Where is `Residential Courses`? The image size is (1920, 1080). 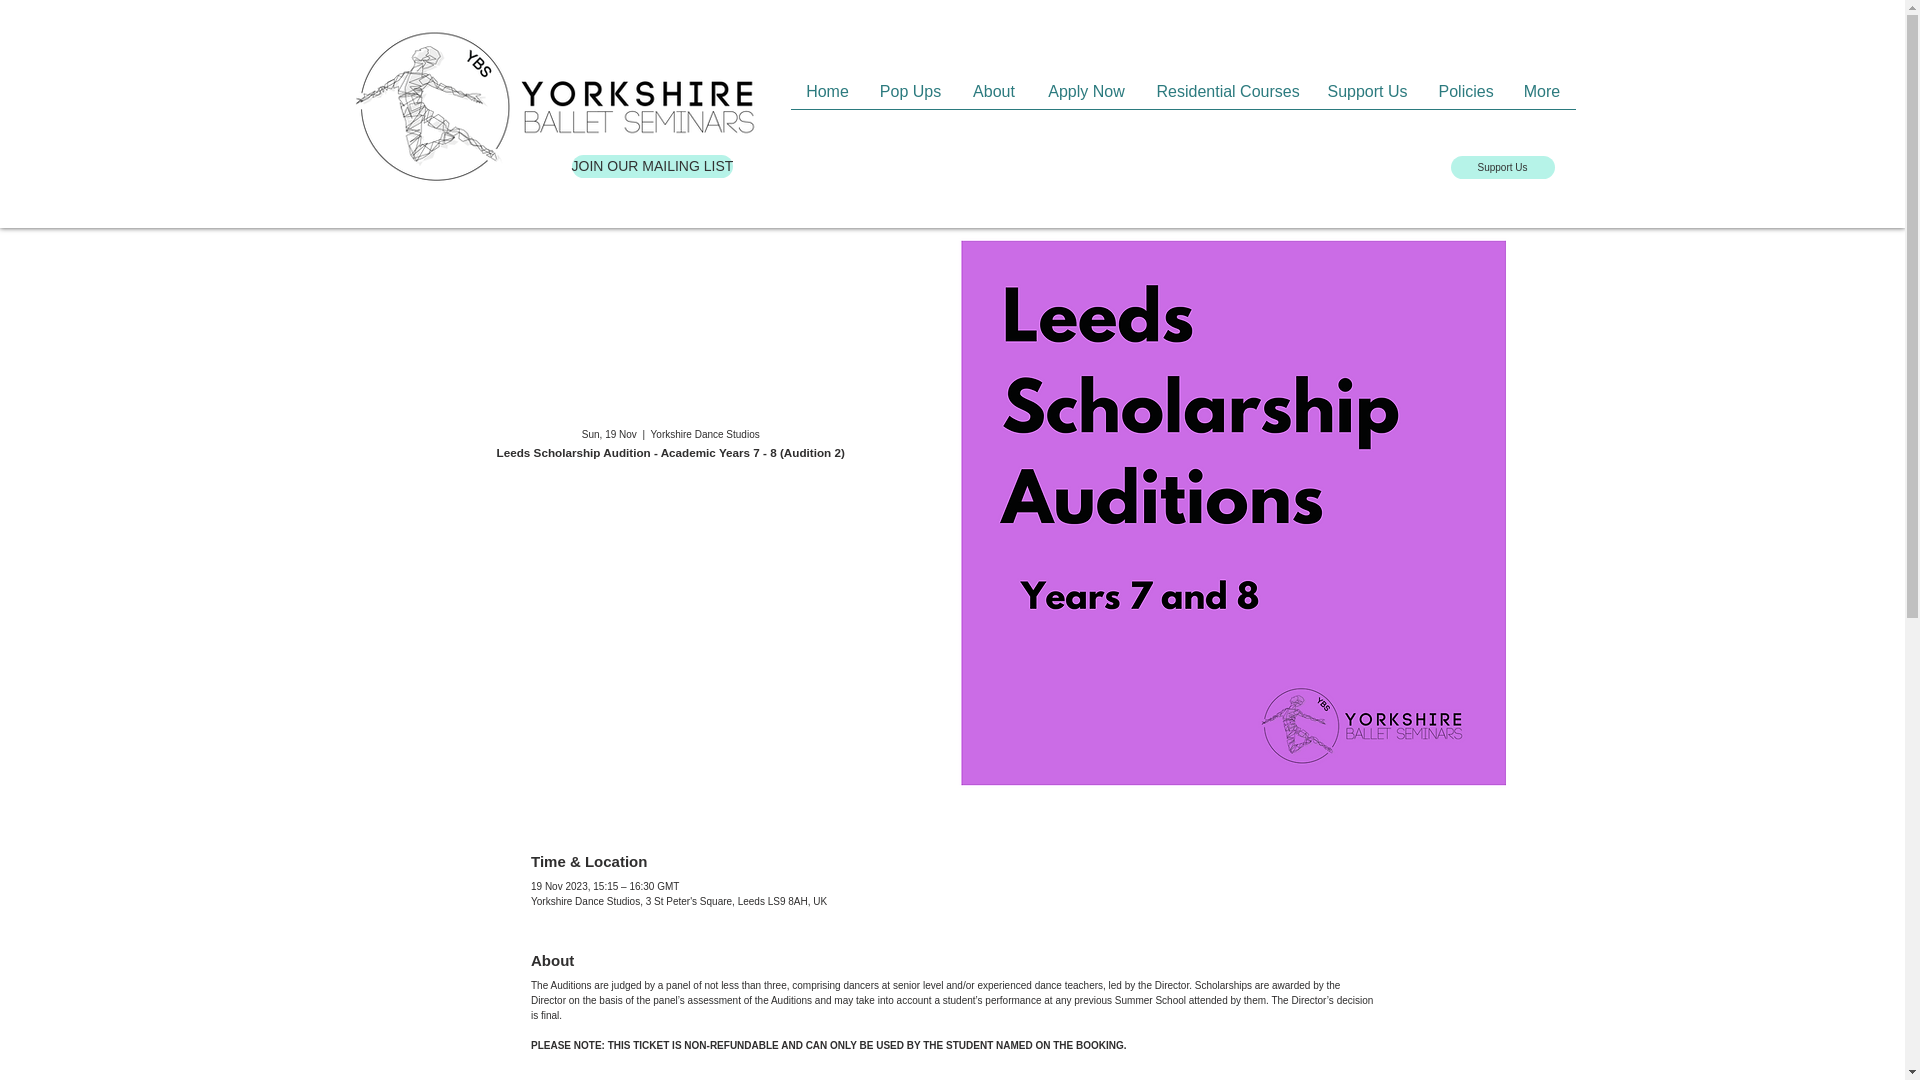
Residential Courses is located at coordinates (1226, 98).